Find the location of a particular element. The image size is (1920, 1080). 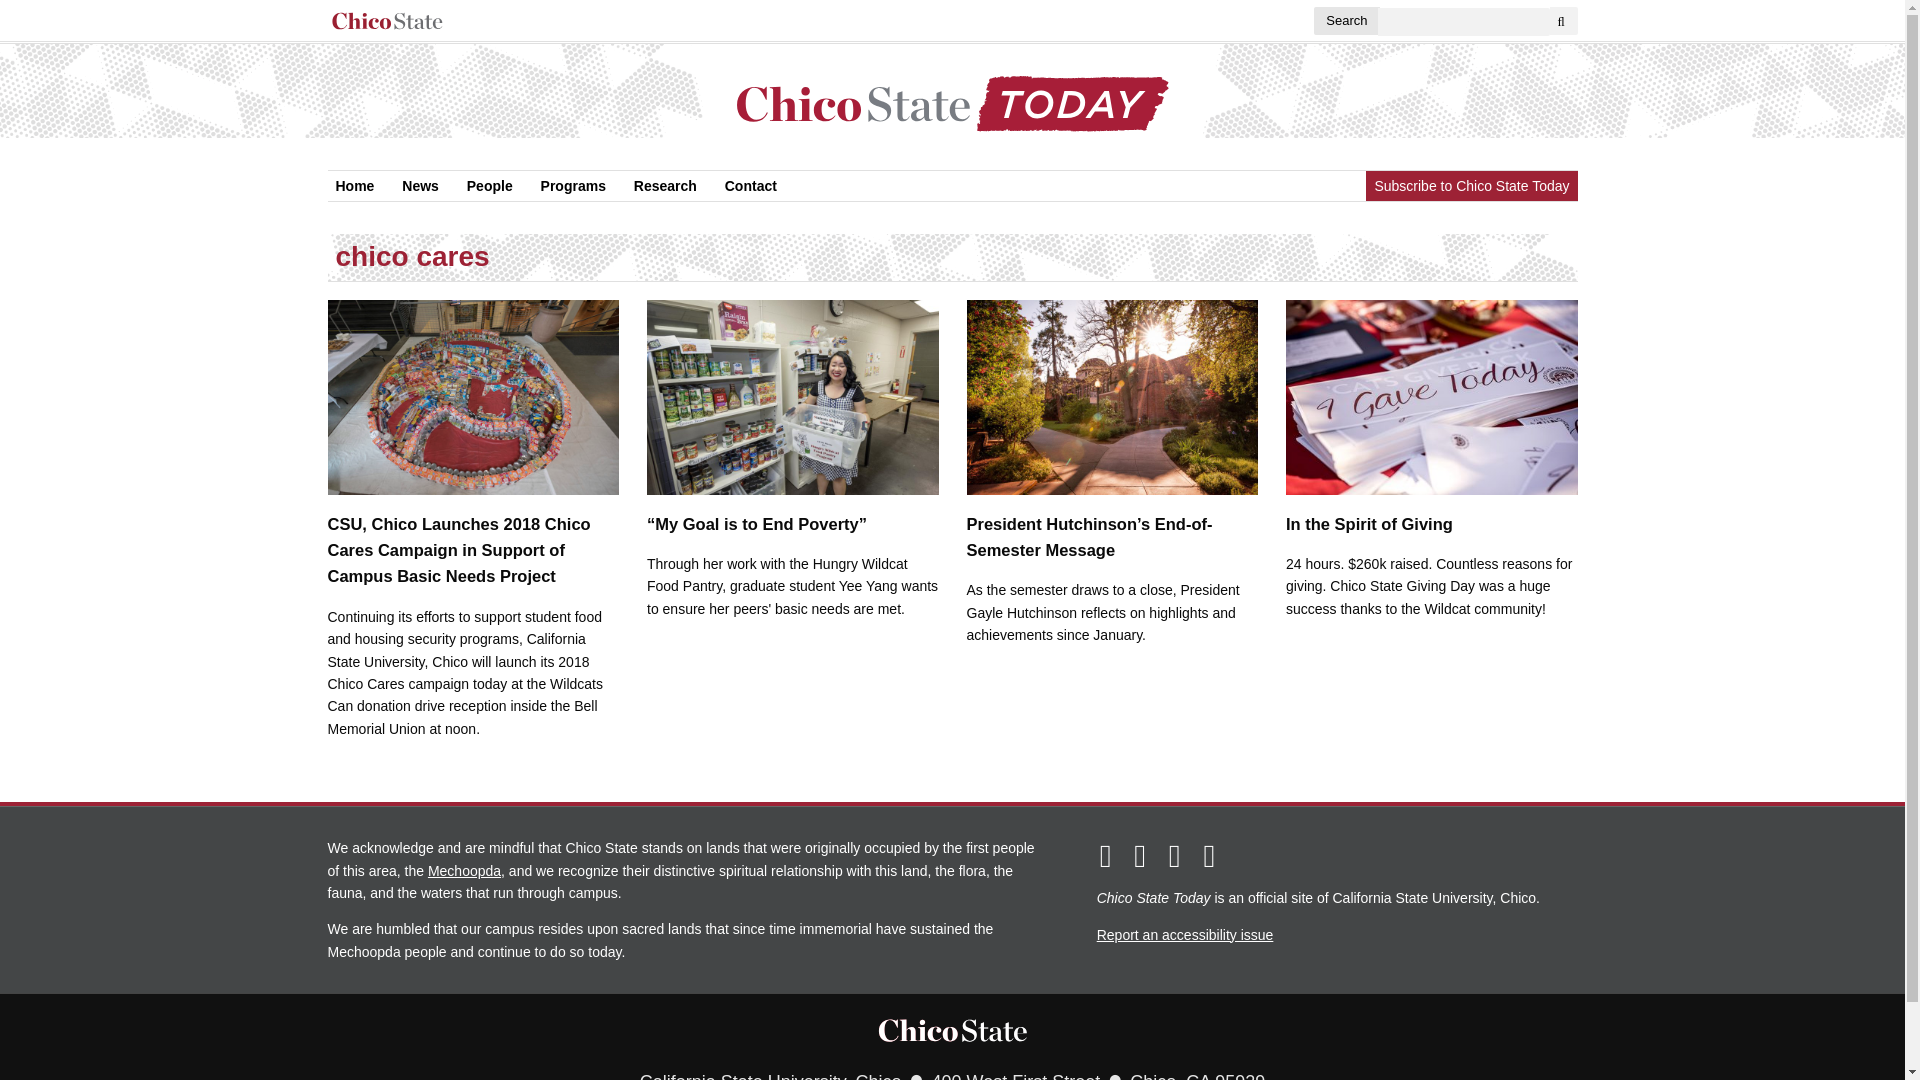

Home is located at coordinates (355, 185).